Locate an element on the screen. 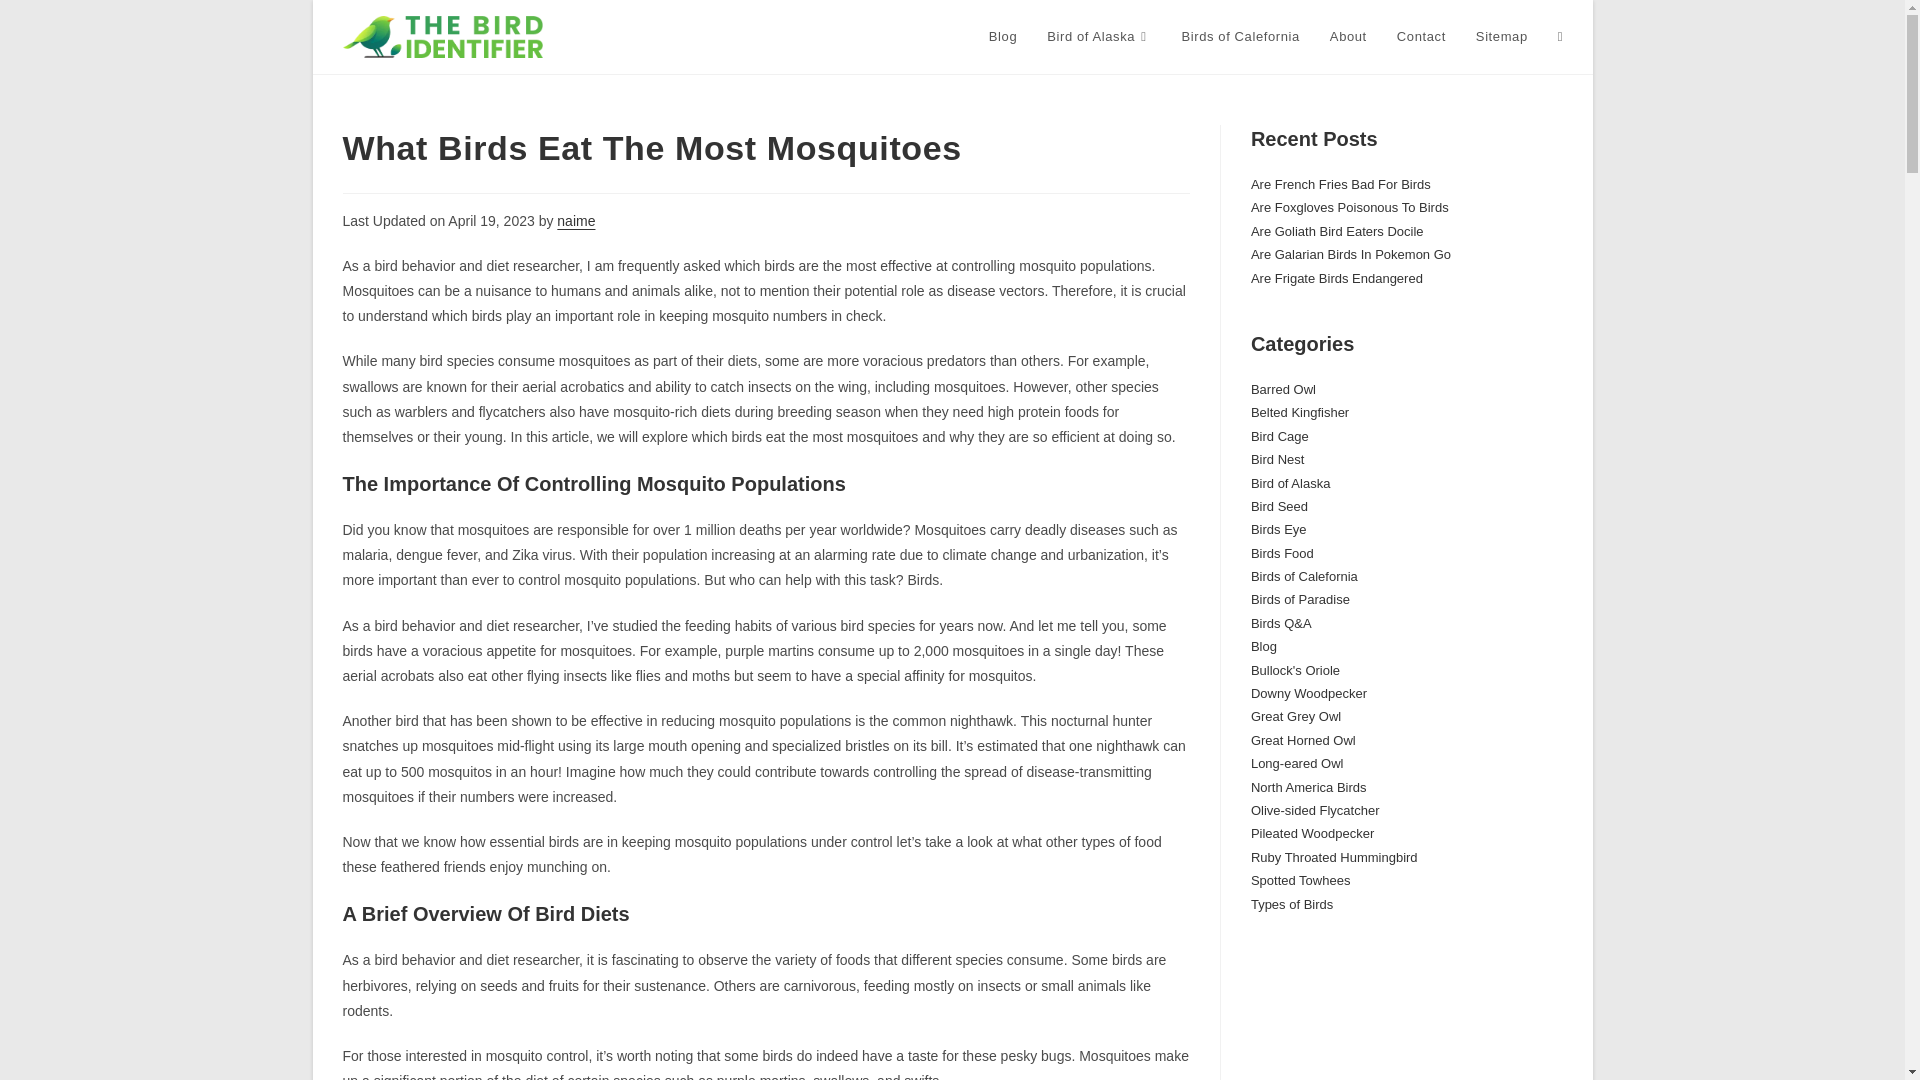 The image size is (1920, 1080). Belted Kingfisher is located at coordinates (1300, 412).